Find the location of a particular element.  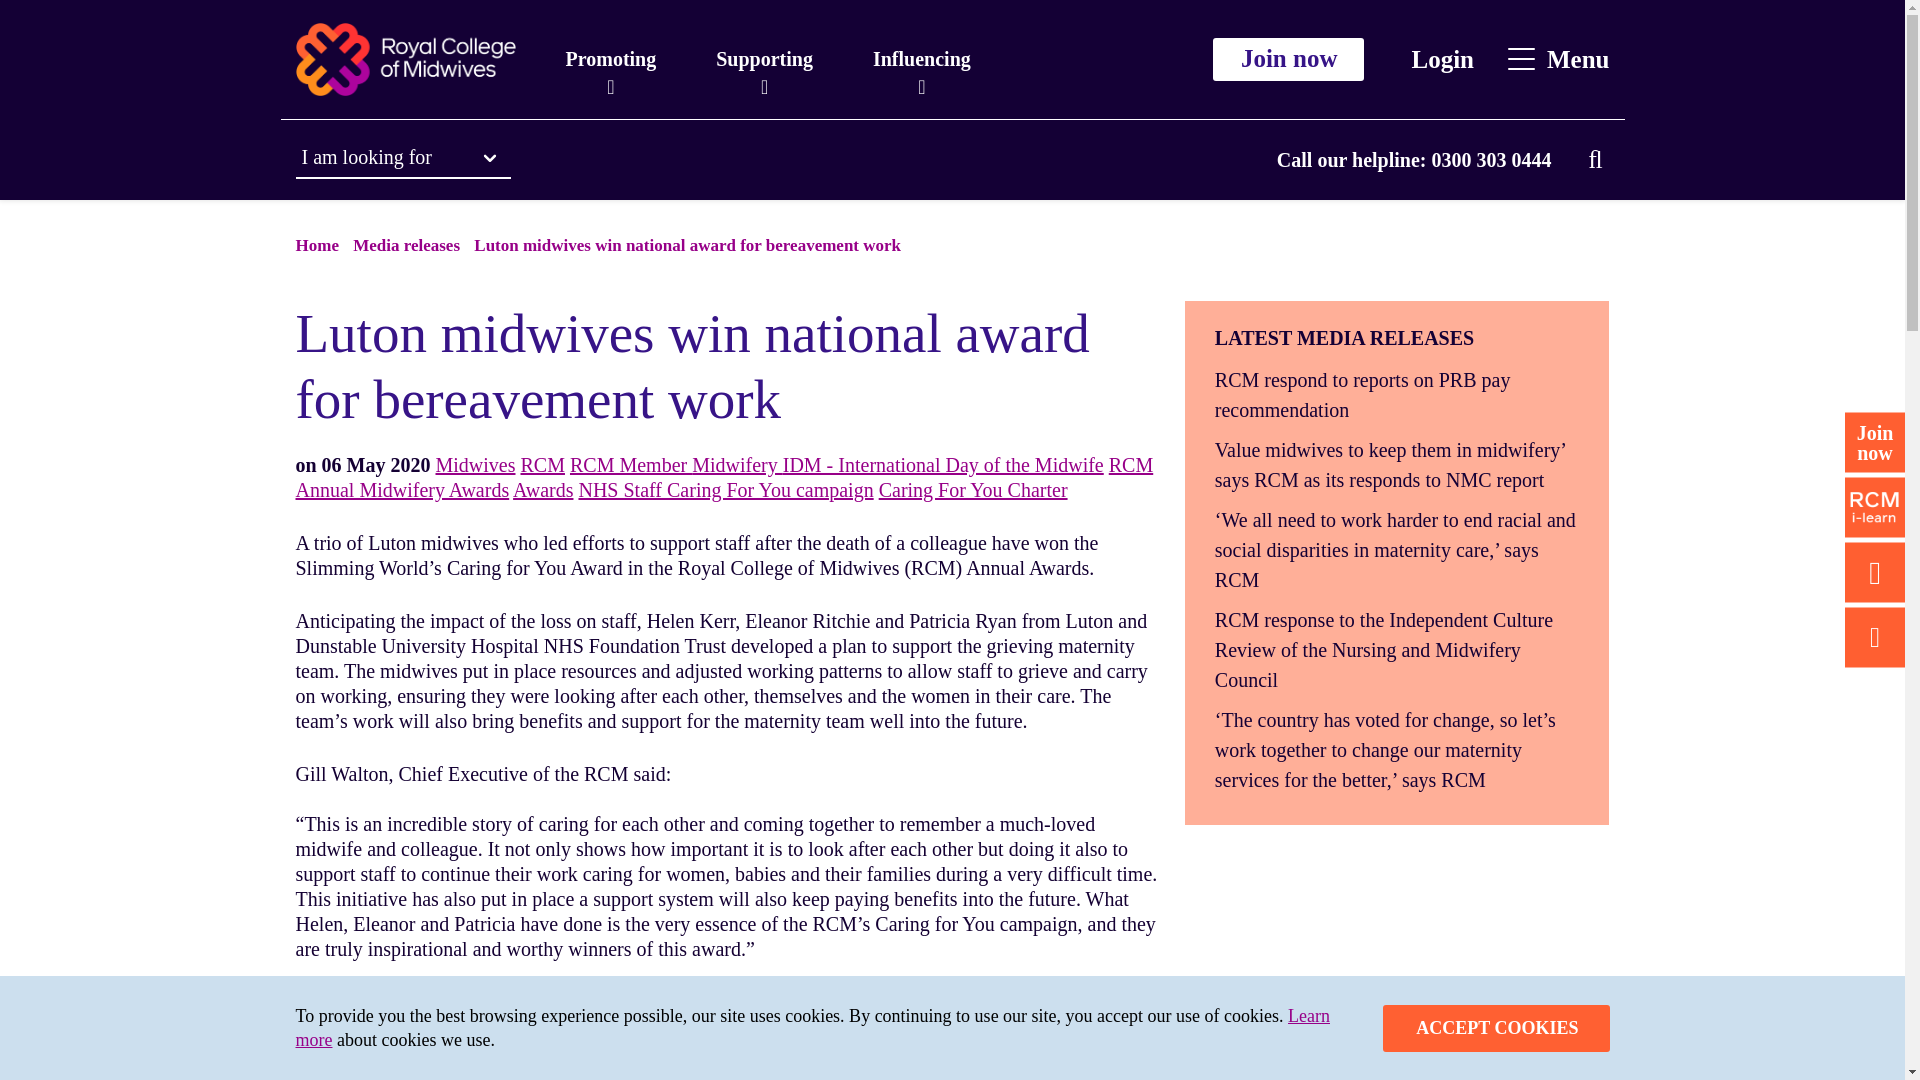

Promoting is located at coordinates (611, 59).